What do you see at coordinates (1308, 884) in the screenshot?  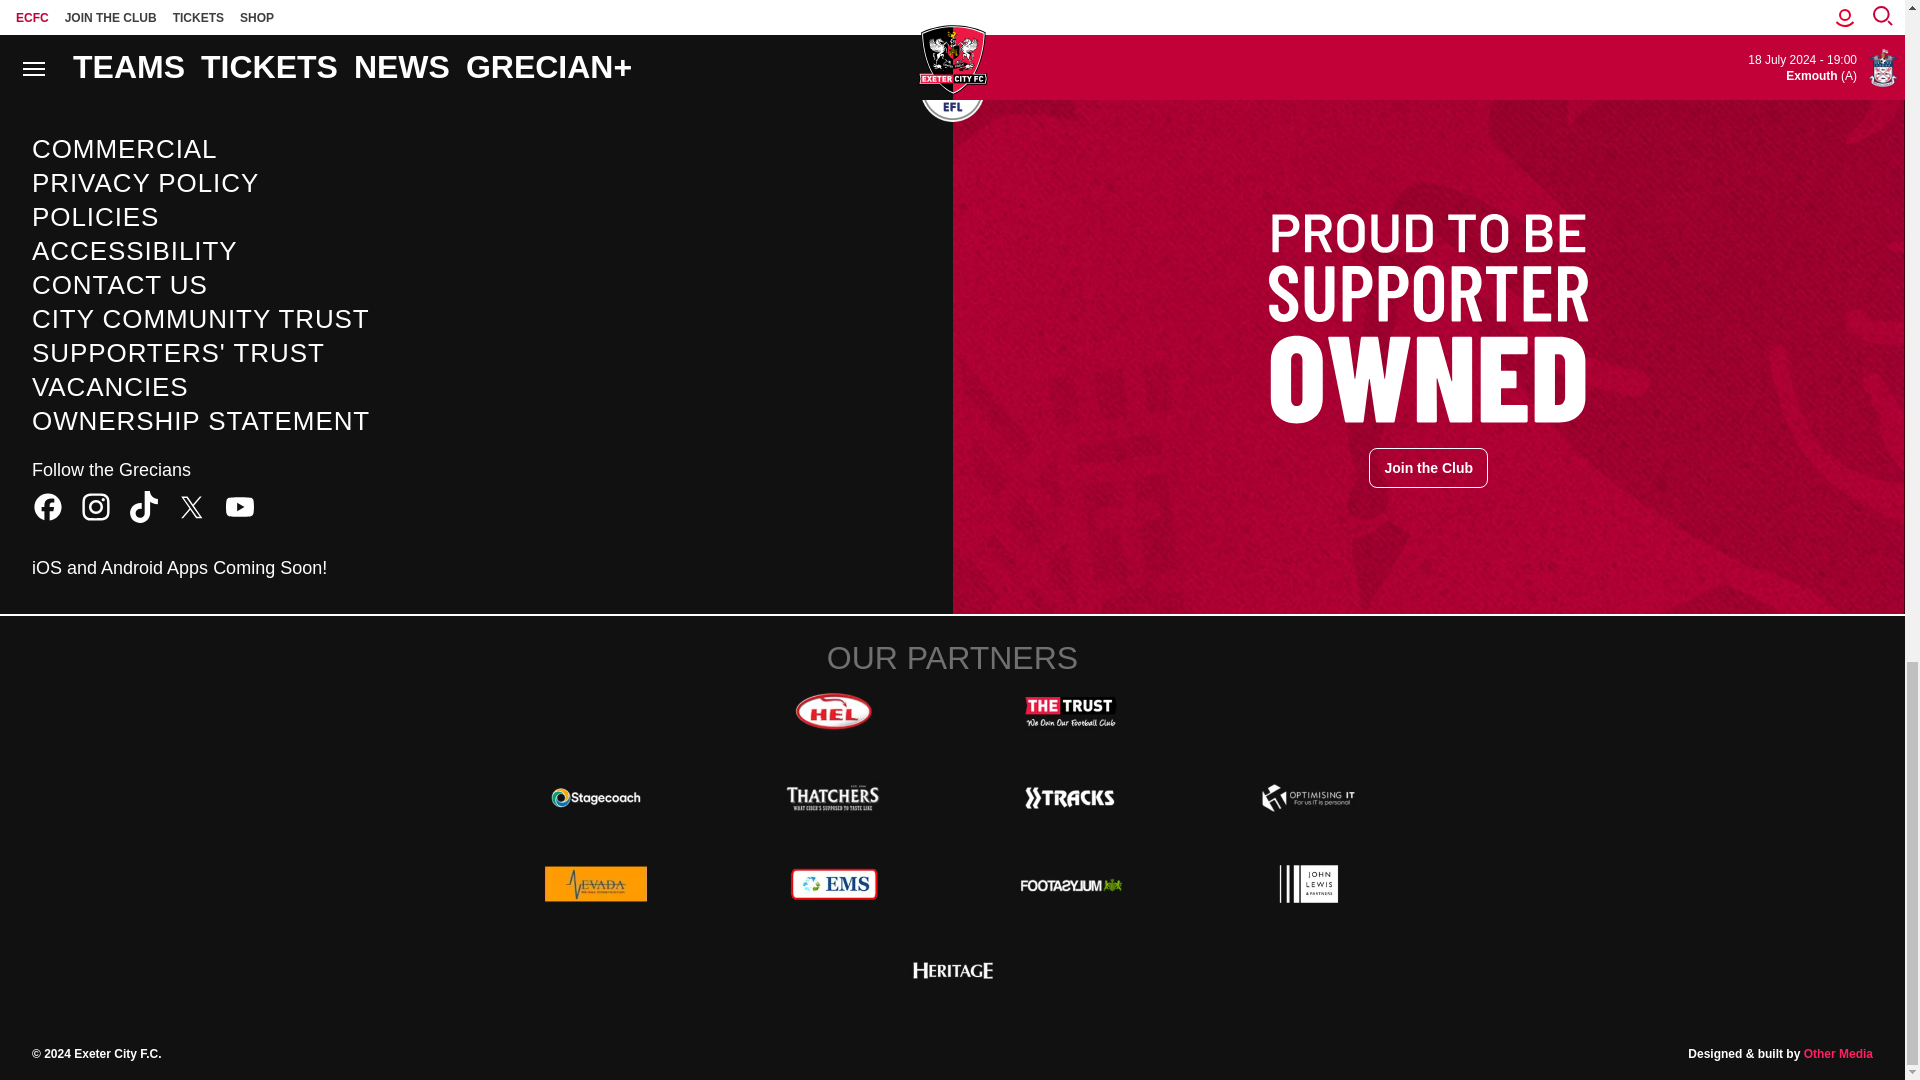 I see `John Lewis` at bounding box center [1308, 884].